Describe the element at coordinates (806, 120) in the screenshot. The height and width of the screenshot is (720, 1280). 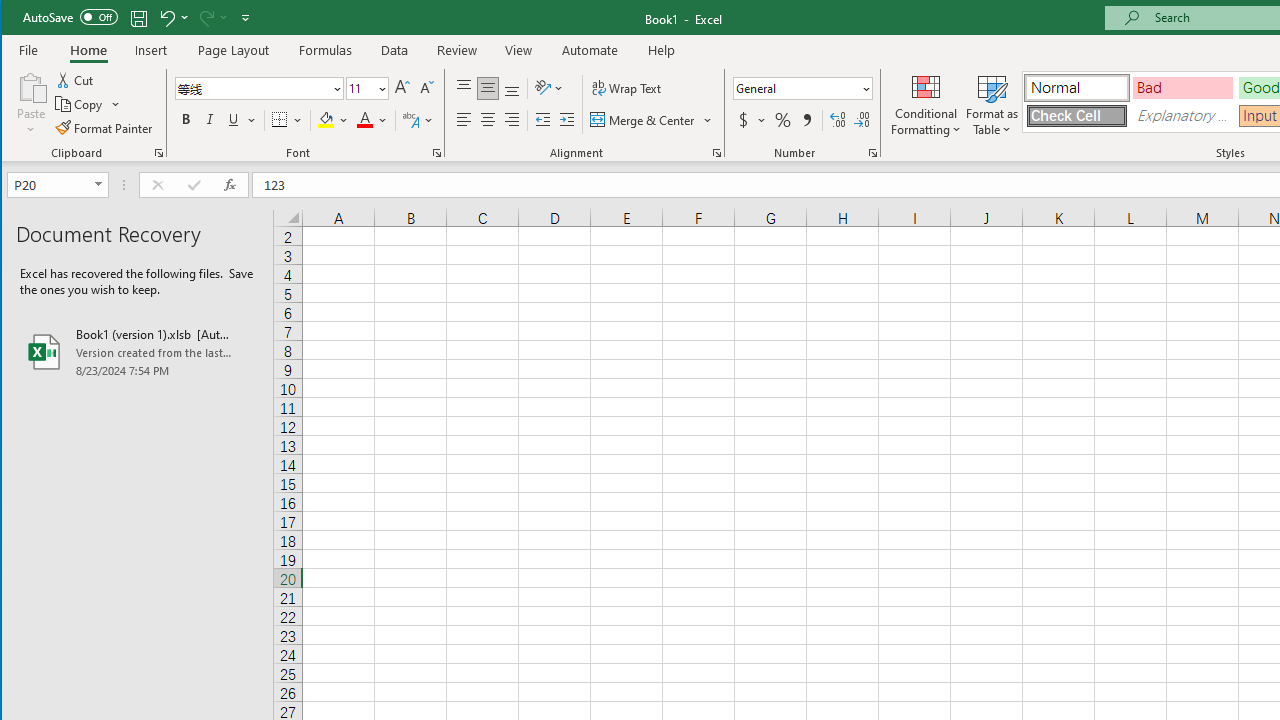
I see `Comma Style` at that location.